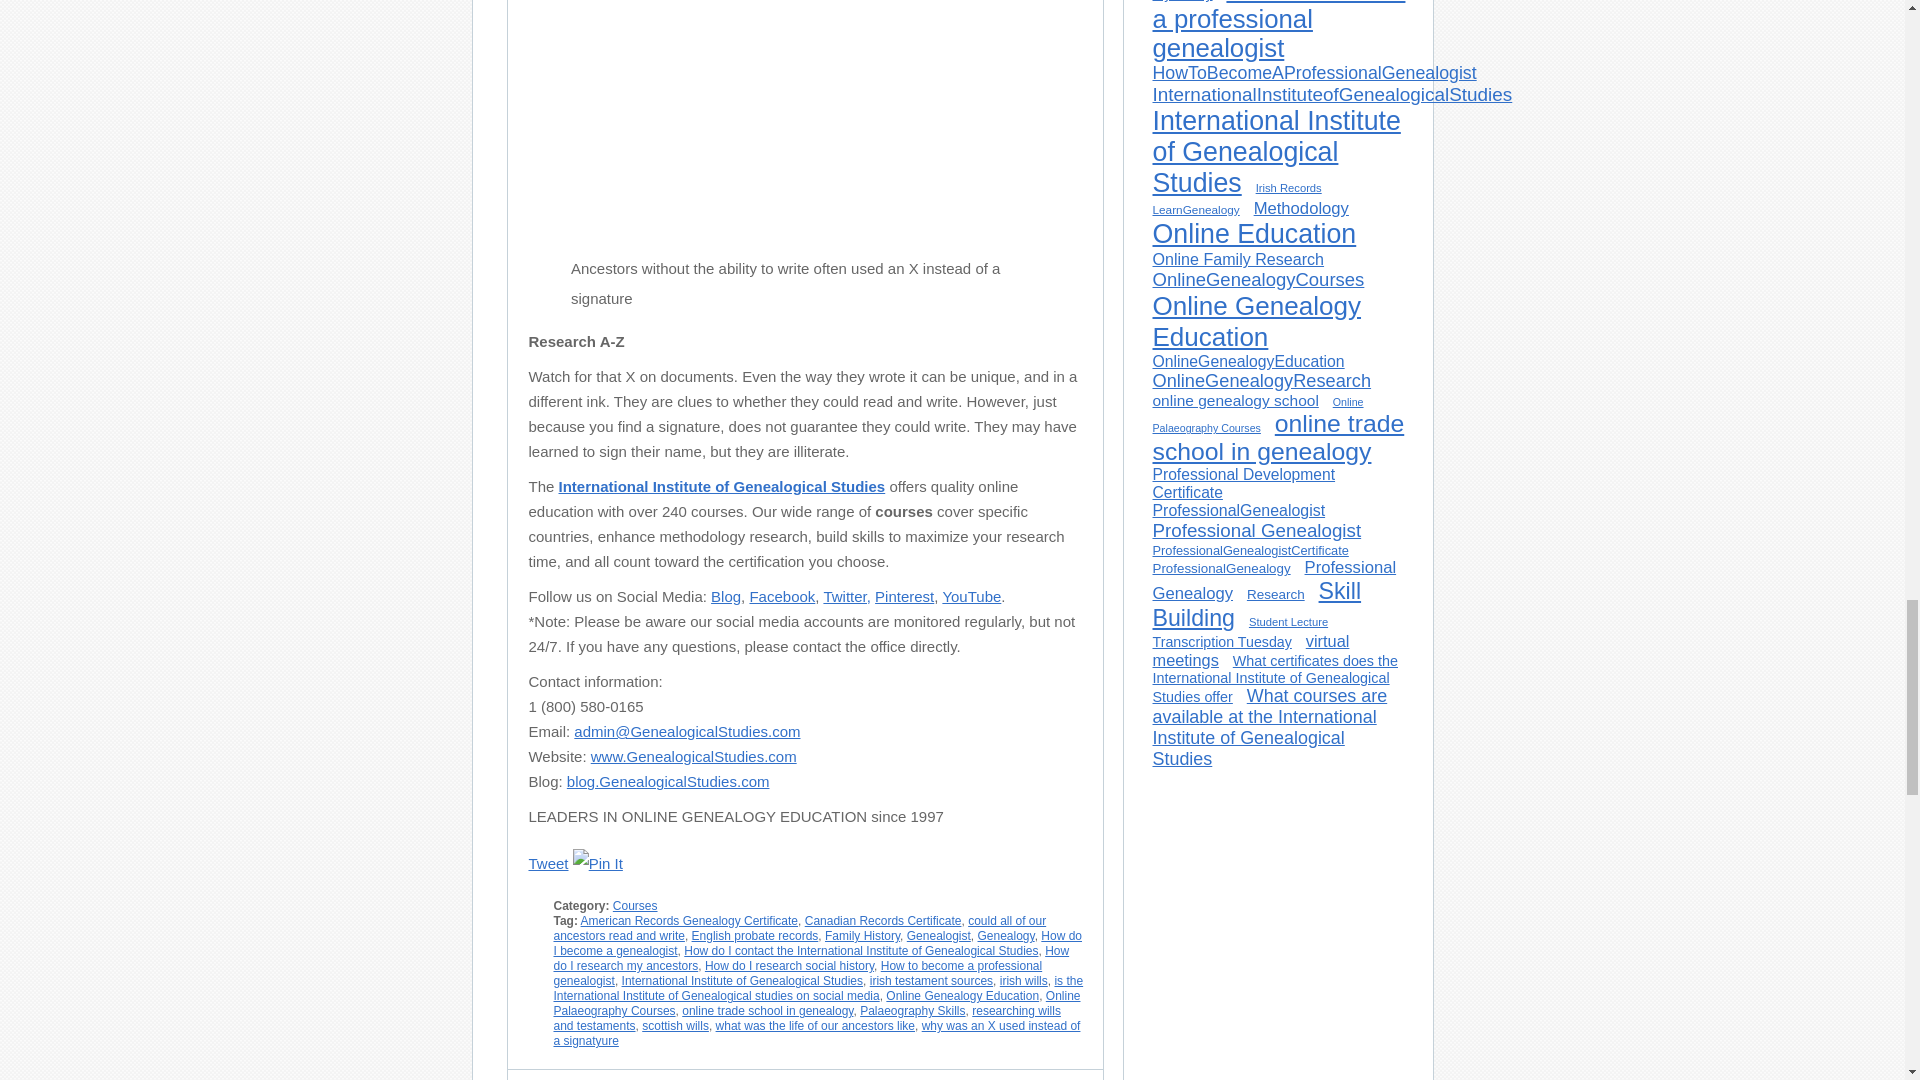  I want to click on YouTube, so click(971, 596).